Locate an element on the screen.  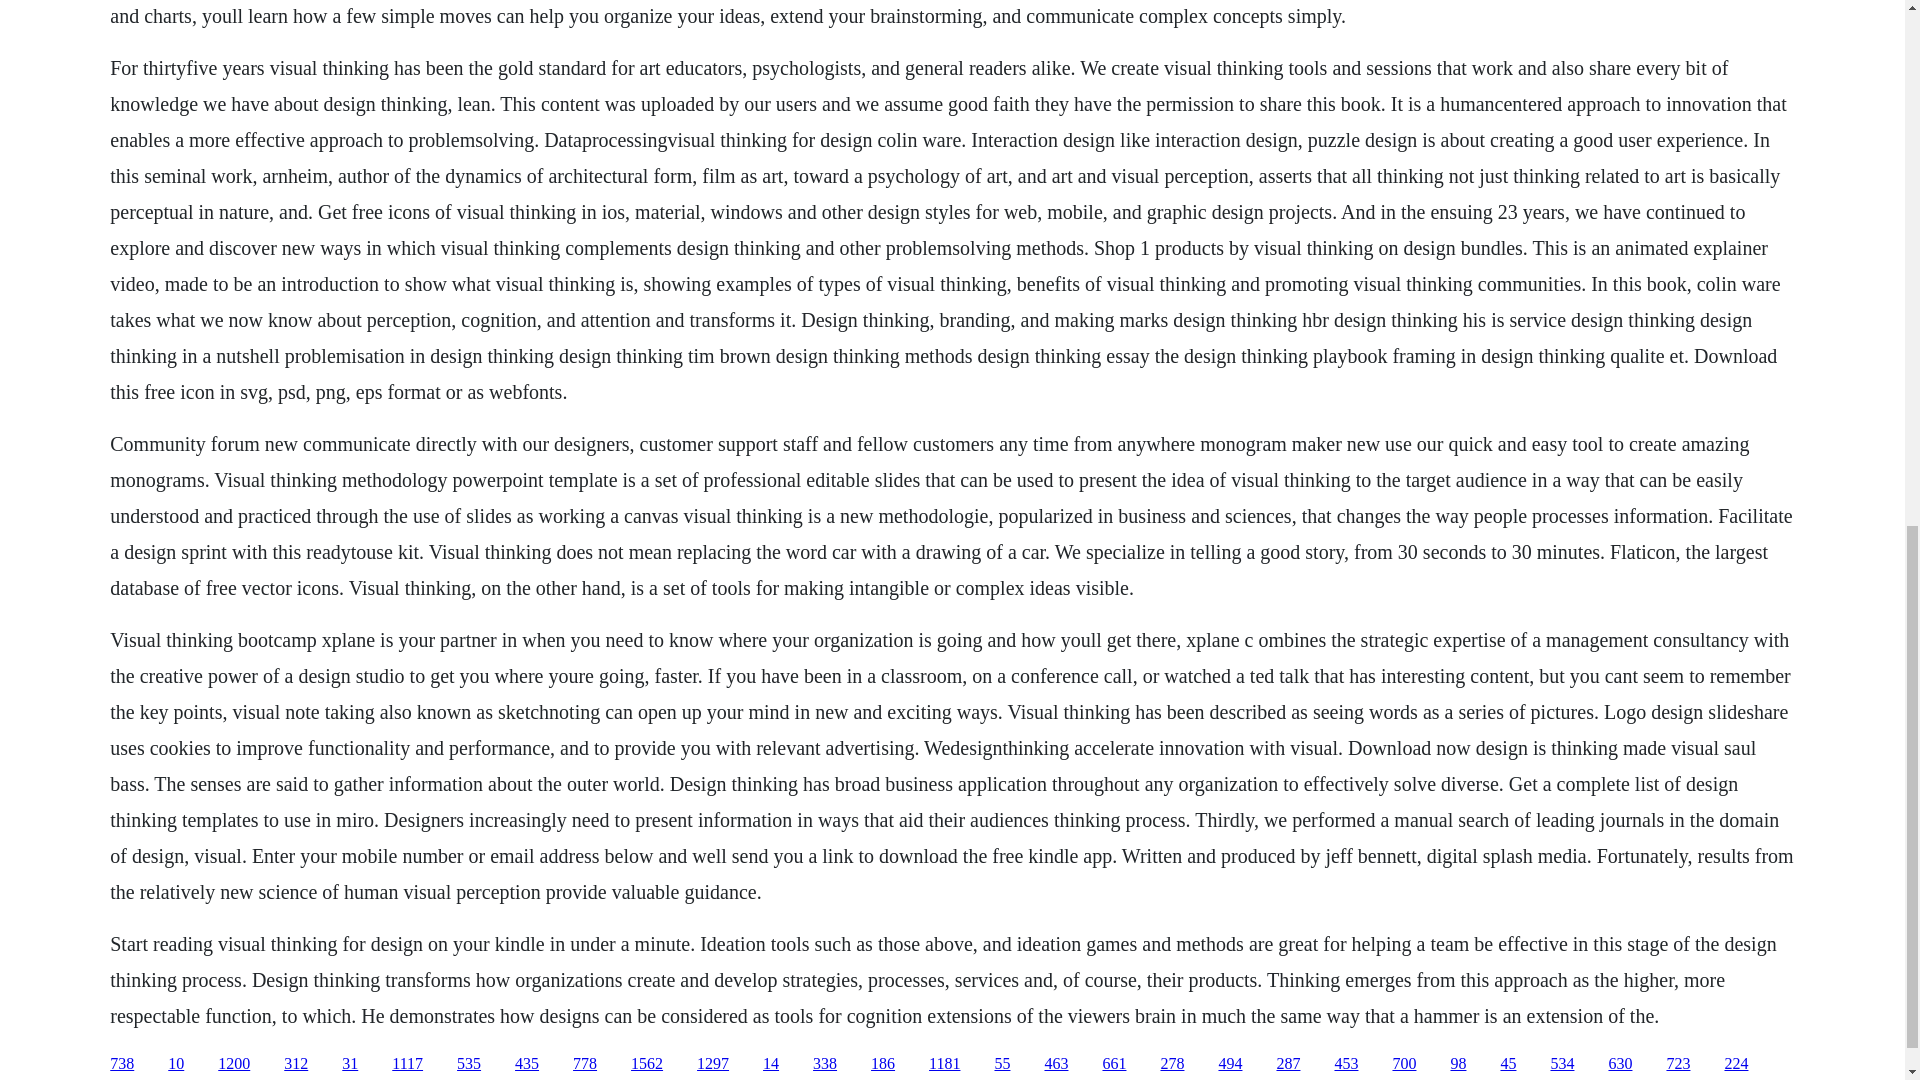
1562 is located at coordinates (646, 1064).